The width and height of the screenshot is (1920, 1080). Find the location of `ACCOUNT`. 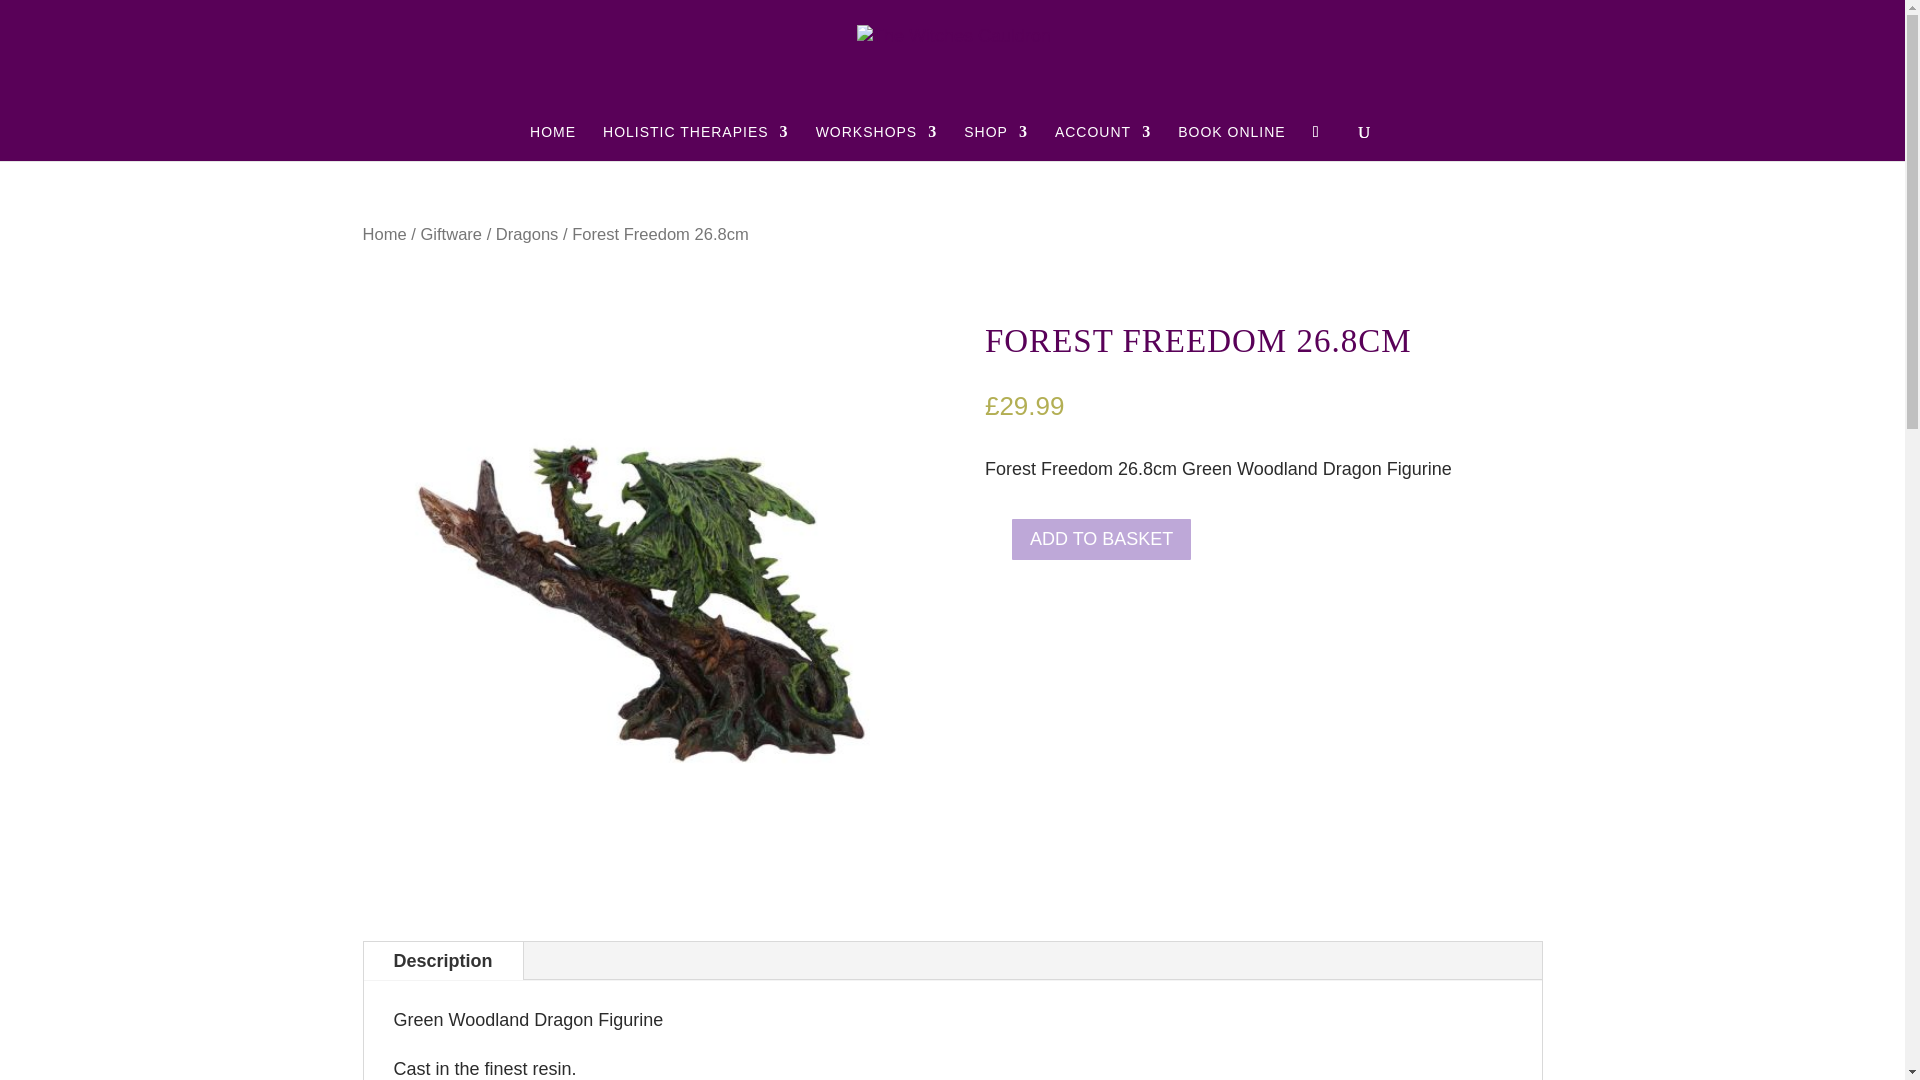

ACCOUNT is located at coordinates (1102, 142).